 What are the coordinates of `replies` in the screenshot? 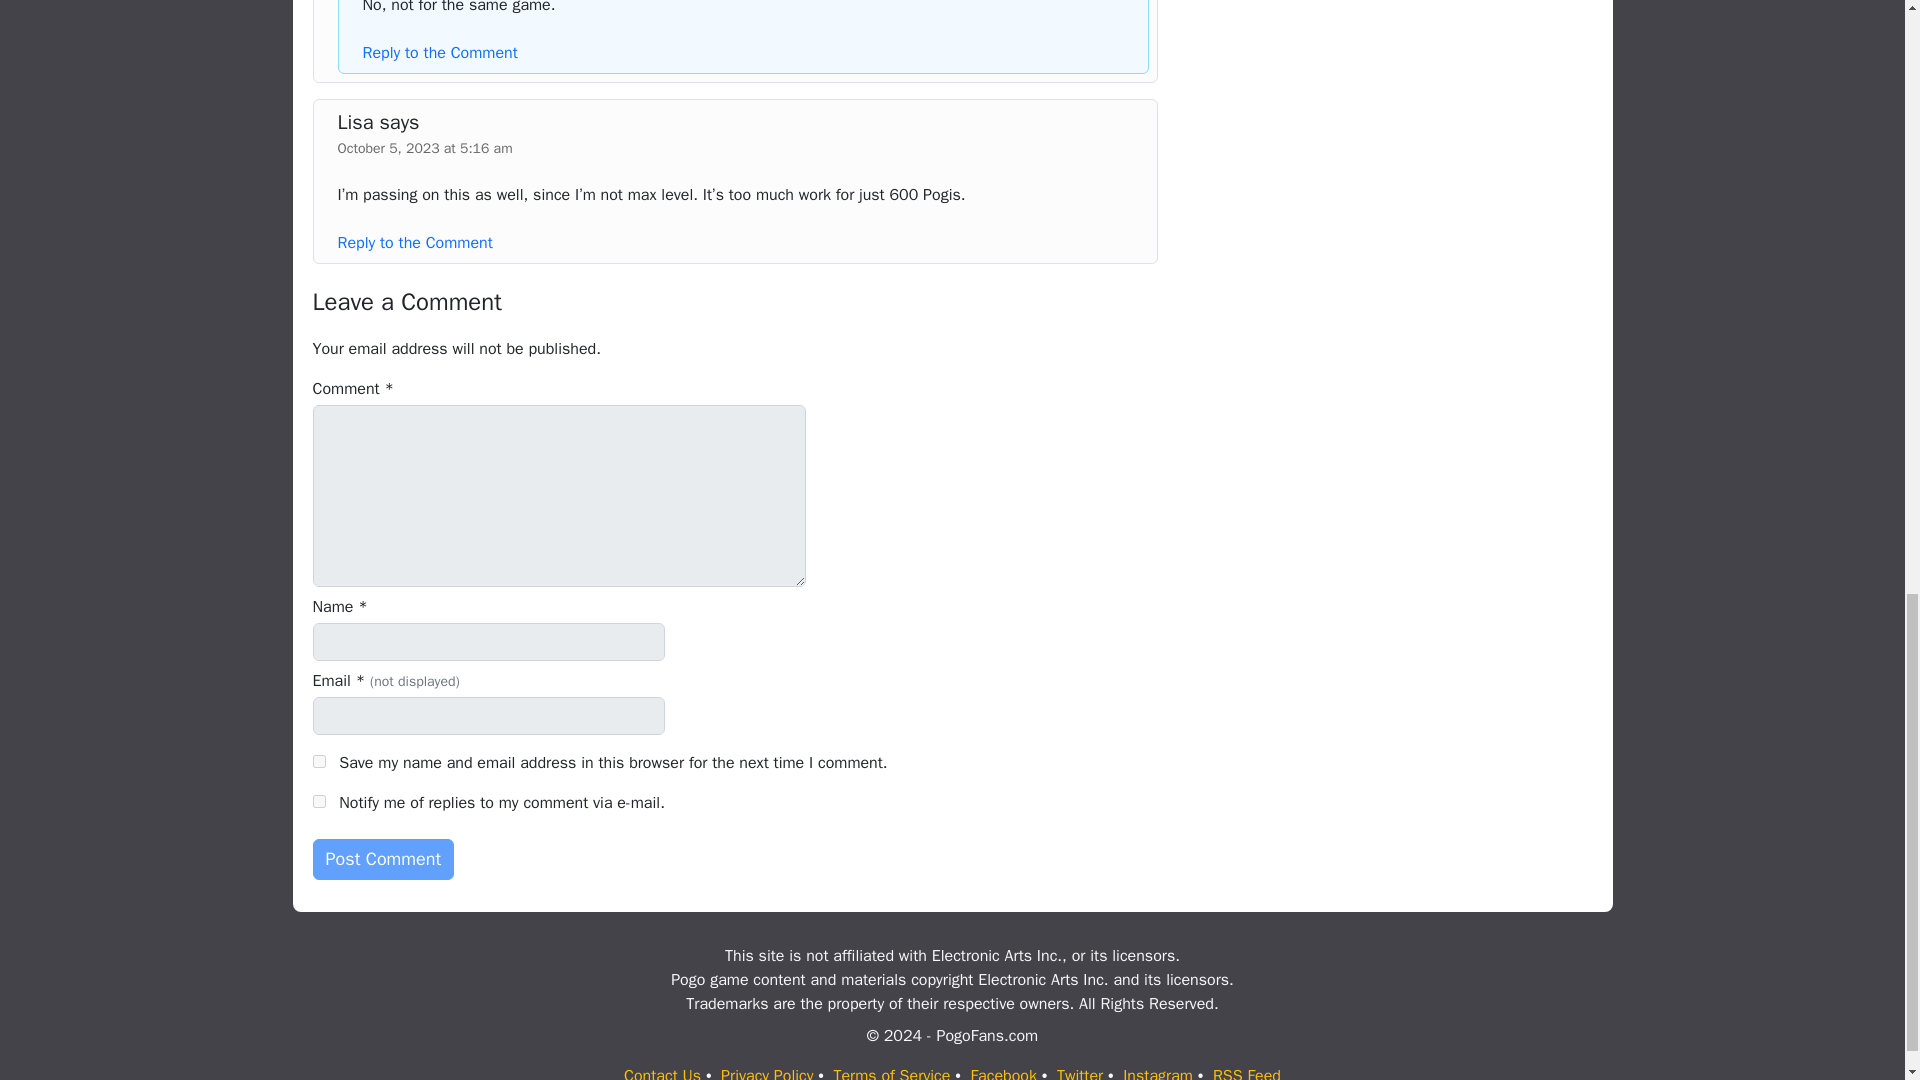 It's located at (318, 800).